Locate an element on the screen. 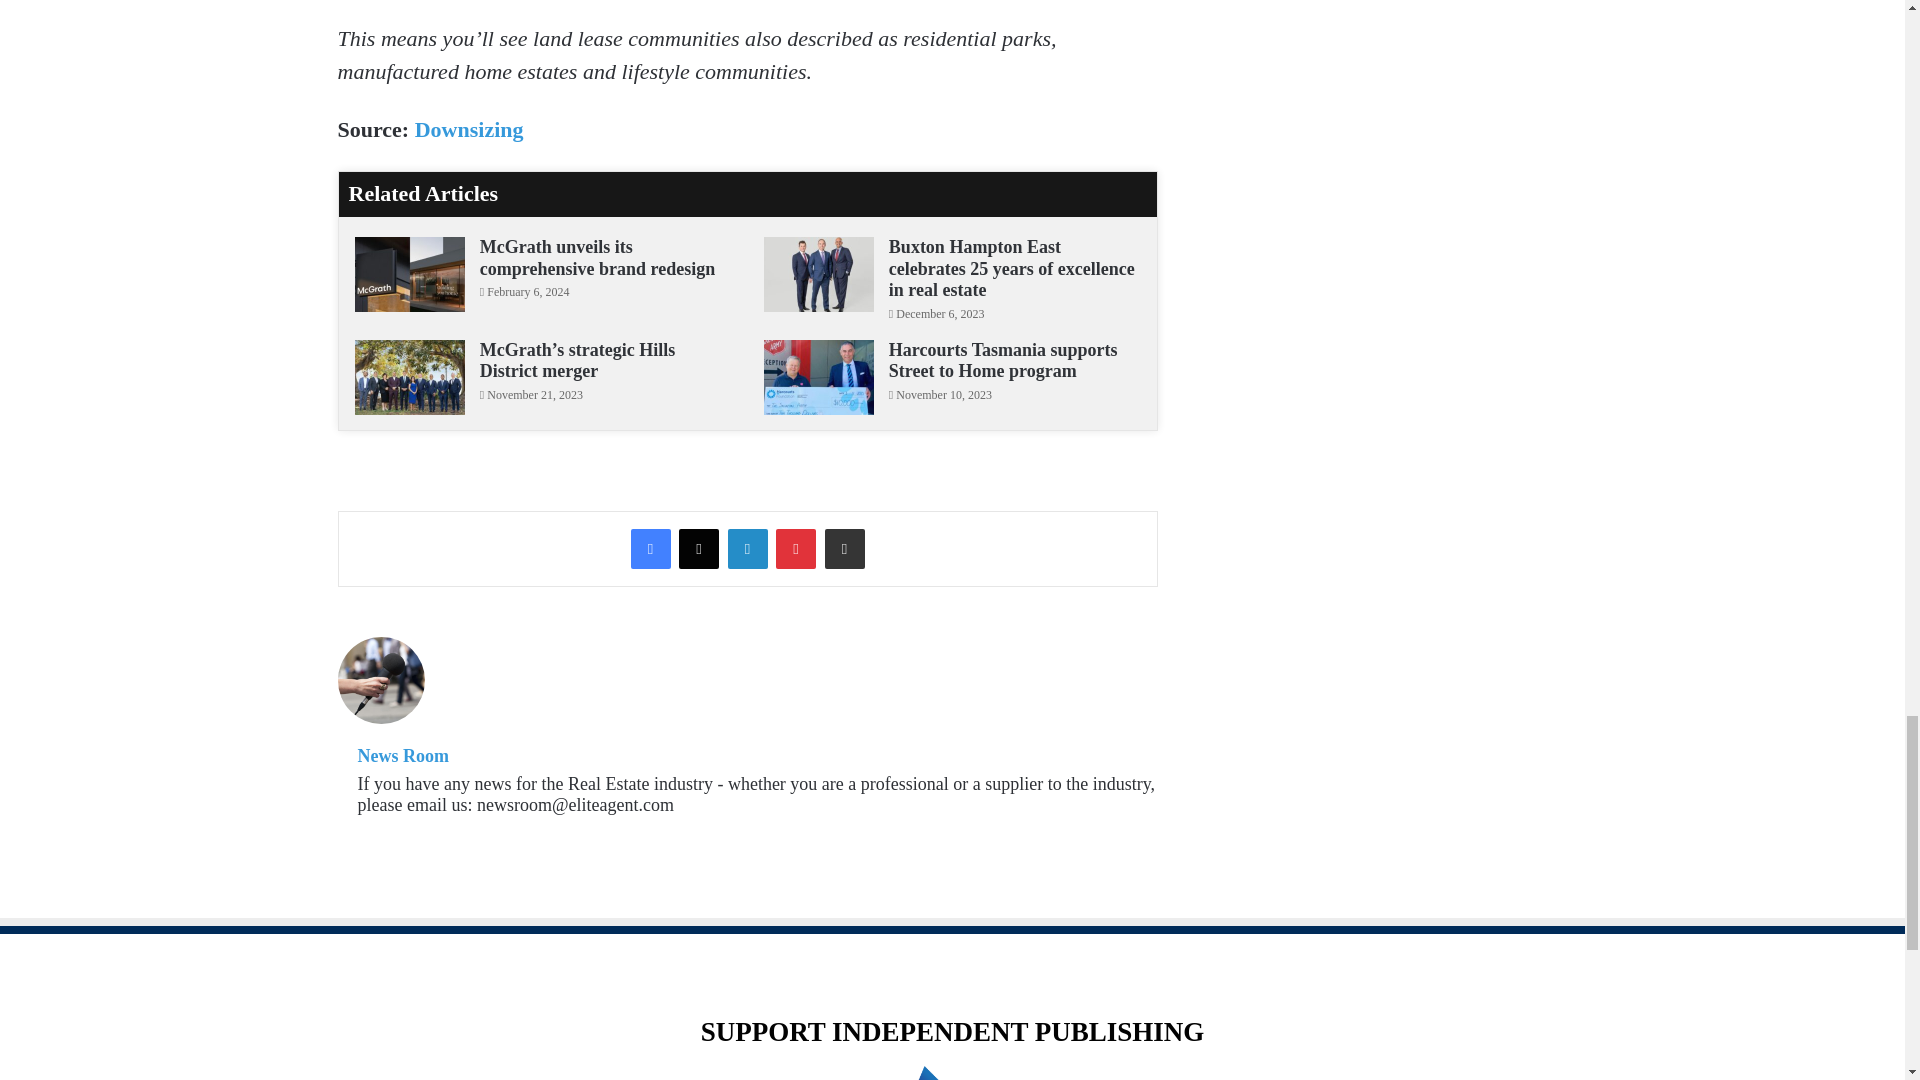  Facebook is located at coordinates (650, 548).